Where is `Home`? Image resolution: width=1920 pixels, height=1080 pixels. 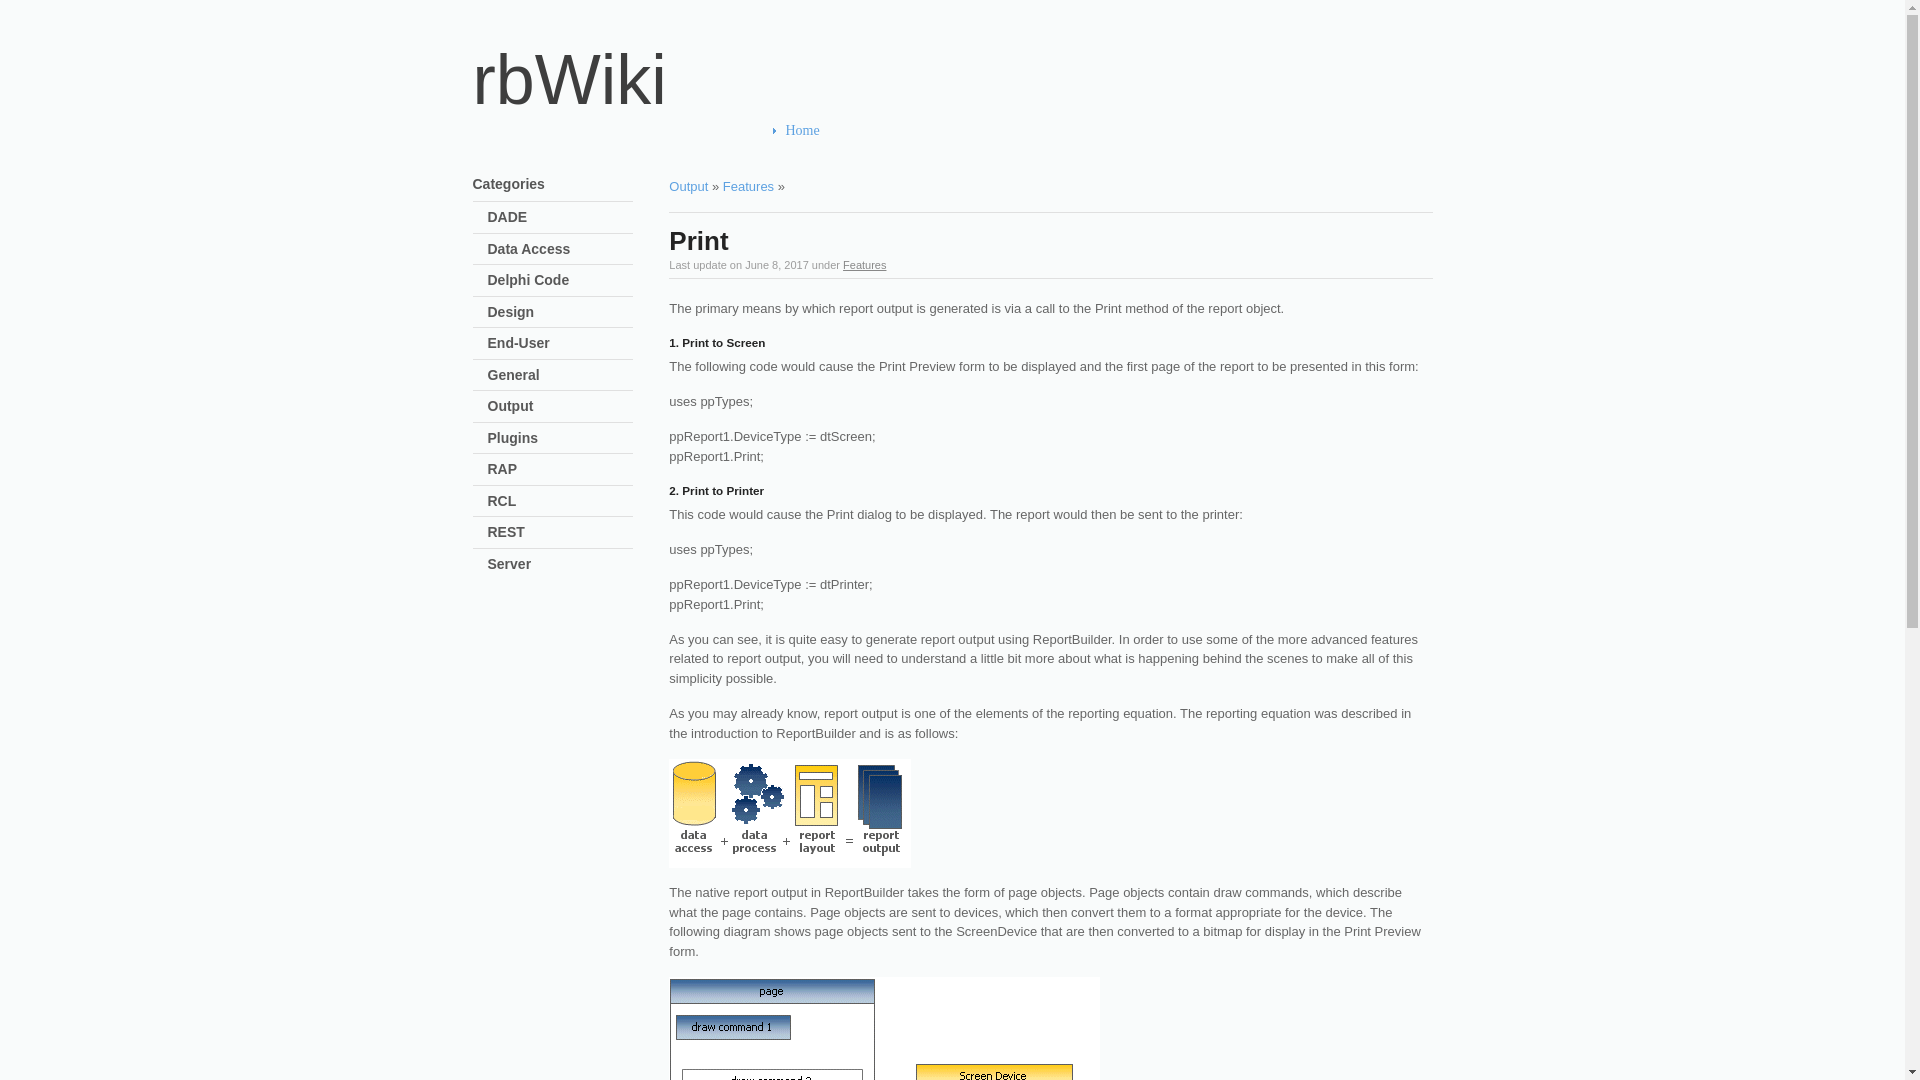 Home is located at coordinates (854, 130).